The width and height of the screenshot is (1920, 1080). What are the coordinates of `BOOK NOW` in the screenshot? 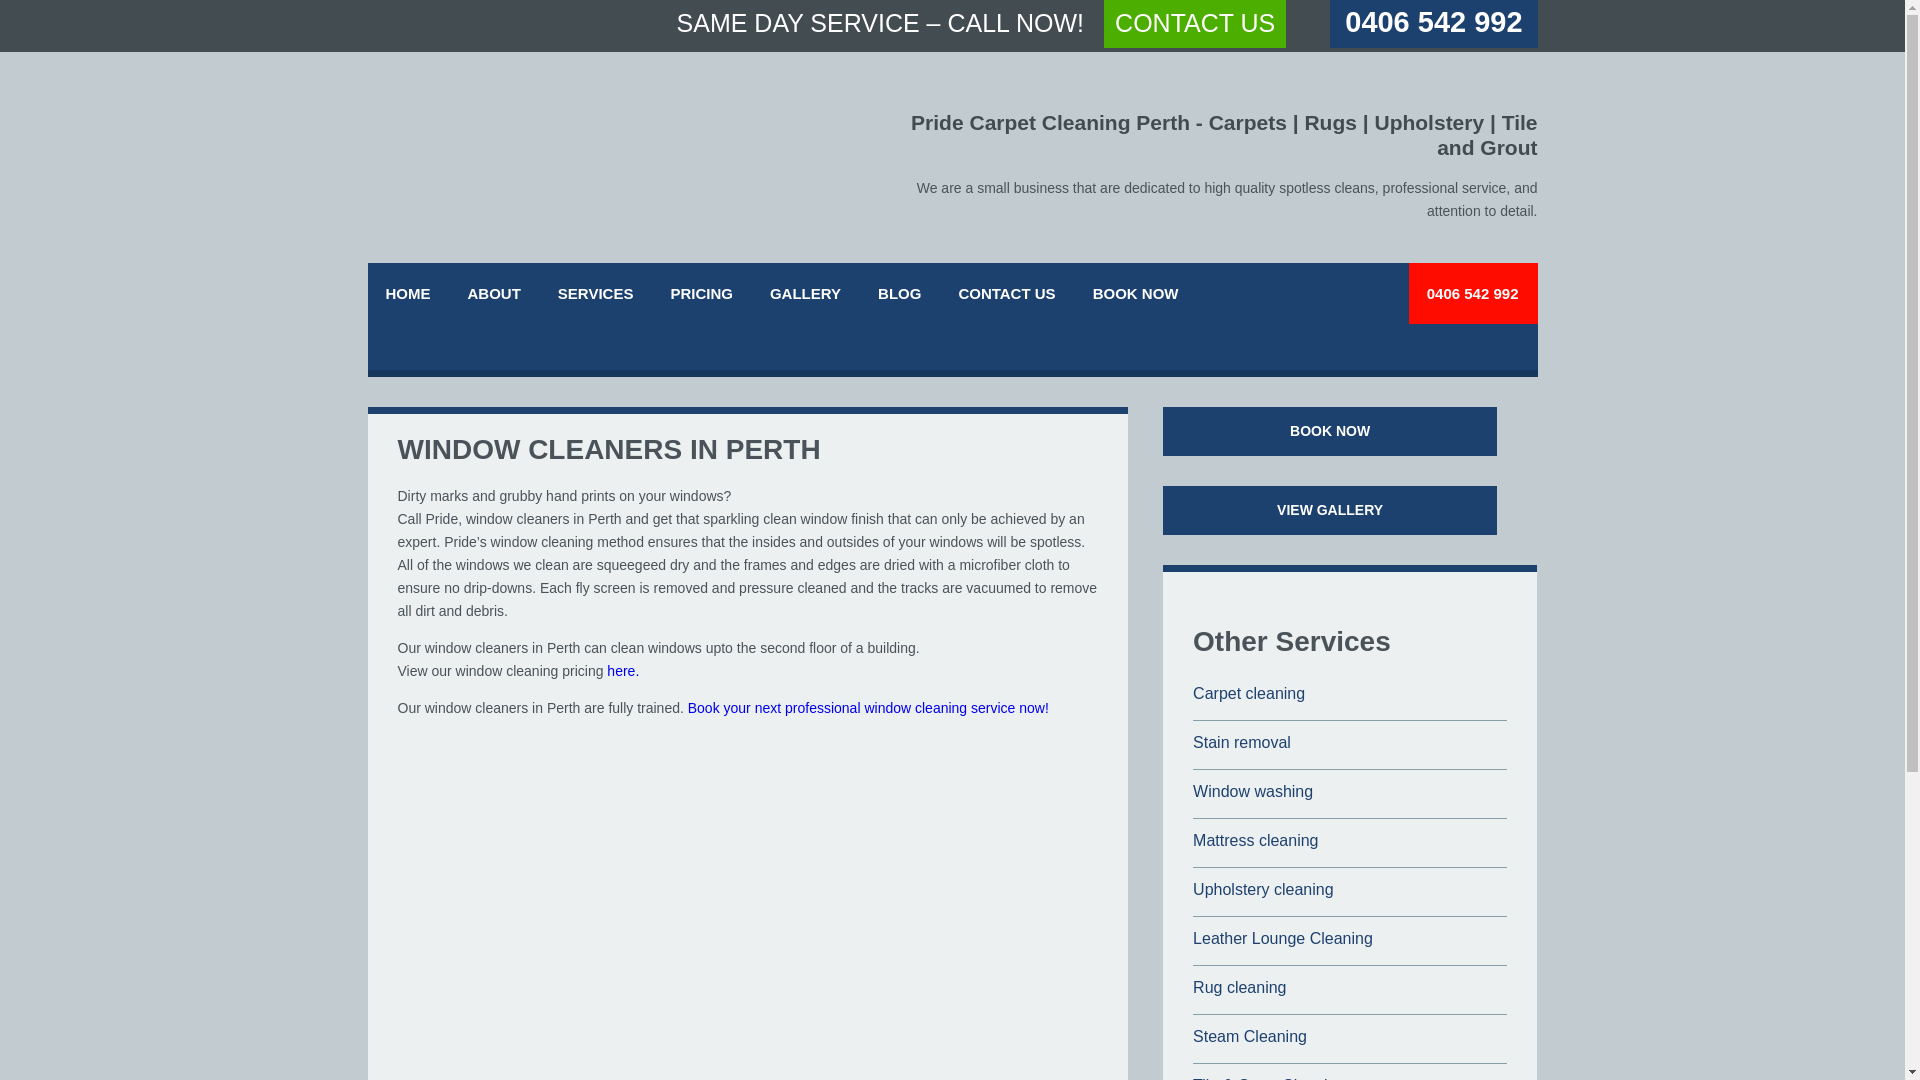 It's located at (1330, 431).